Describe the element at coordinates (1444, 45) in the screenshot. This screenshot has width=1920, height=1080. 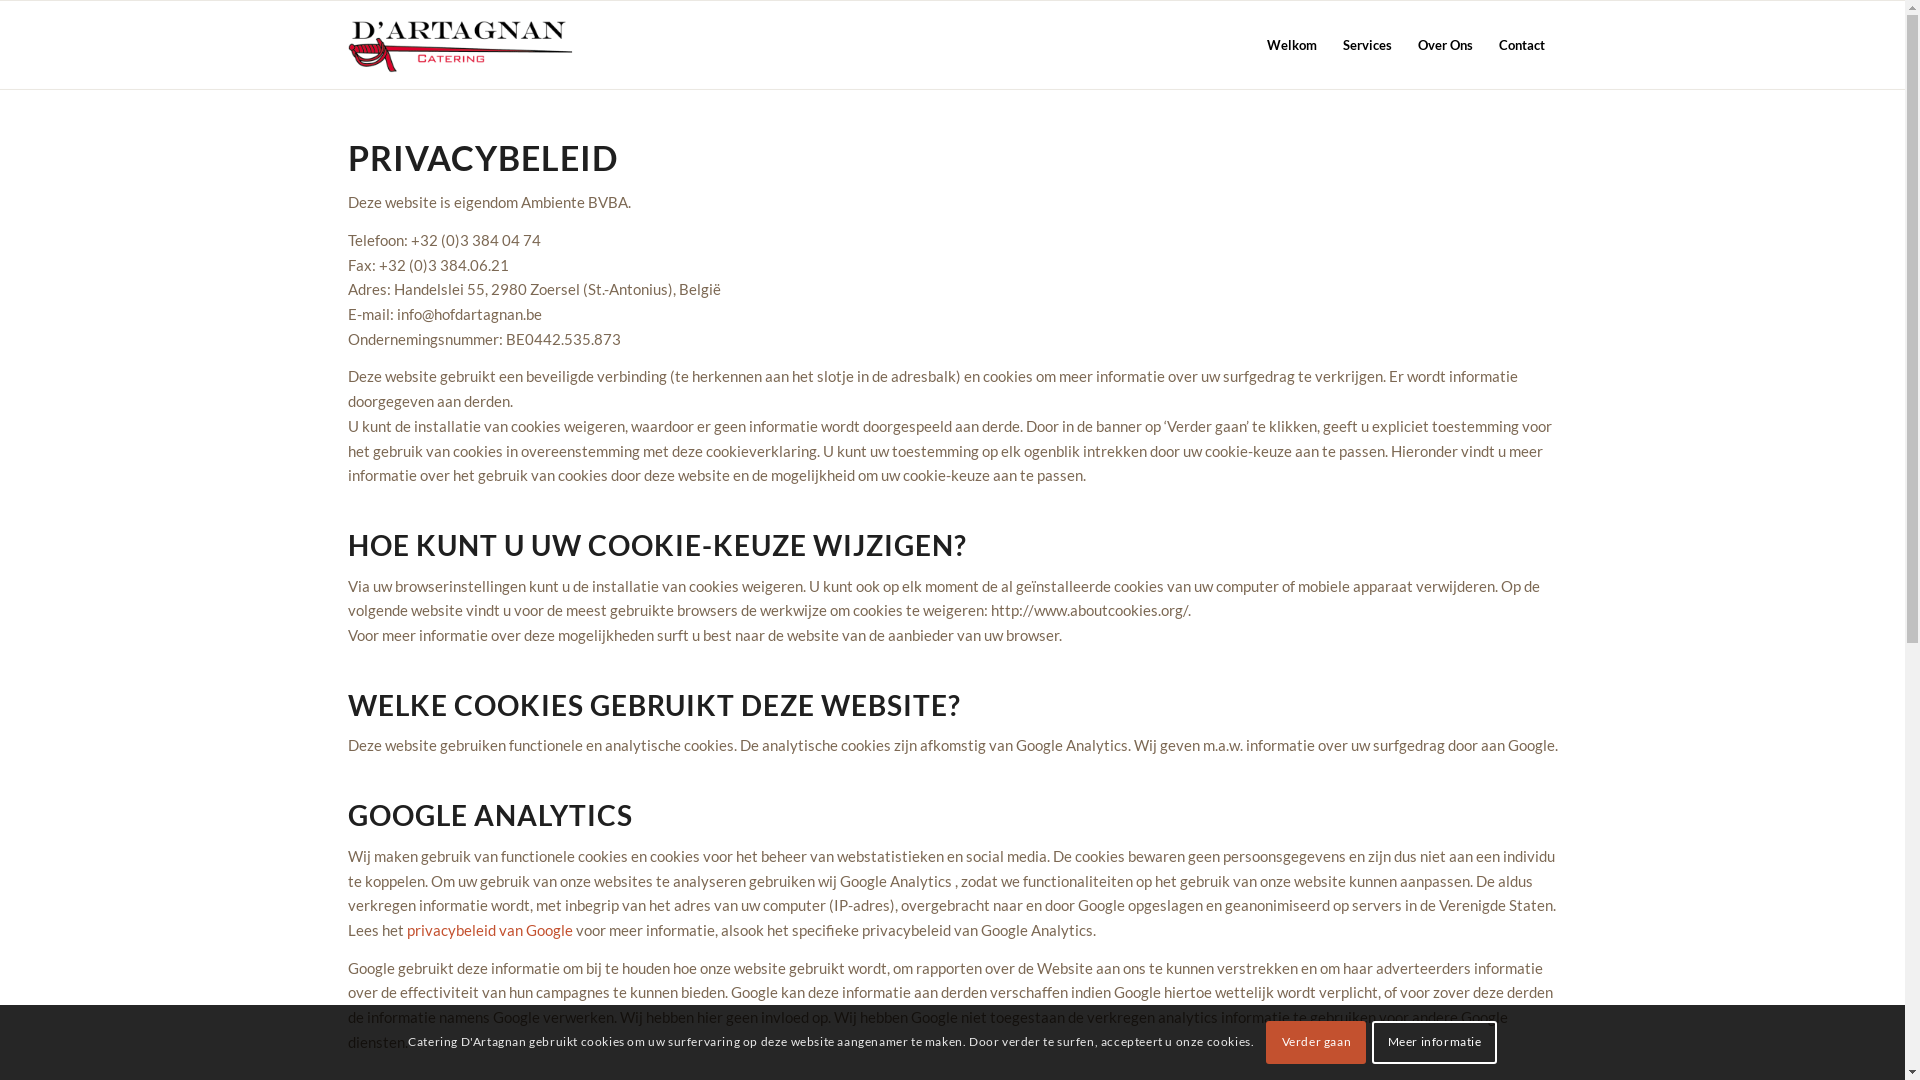
I see `Over Ons` at that location.